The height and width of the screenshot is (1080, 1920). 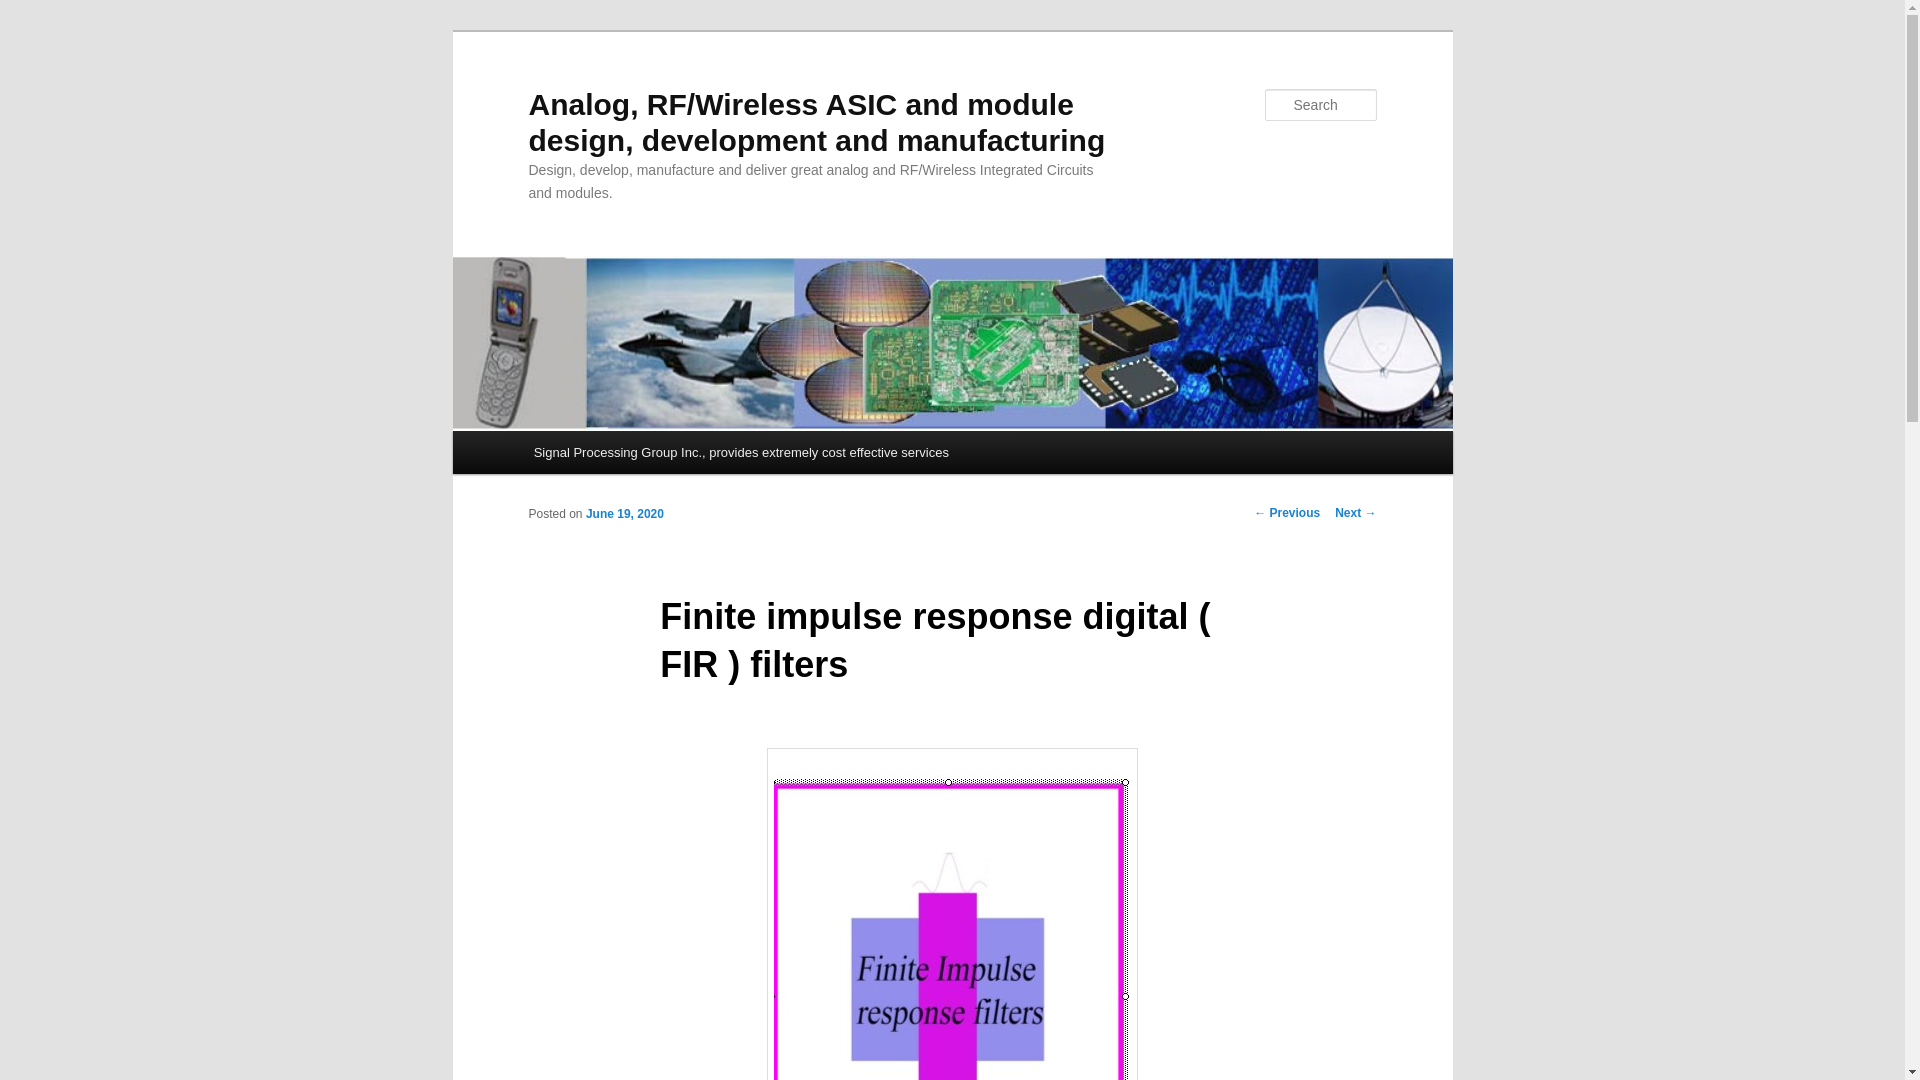 What do you see at coordinates (632, 455) in the screenshot?
I see `Skip to secondary content` at bounding box center [632, 455].